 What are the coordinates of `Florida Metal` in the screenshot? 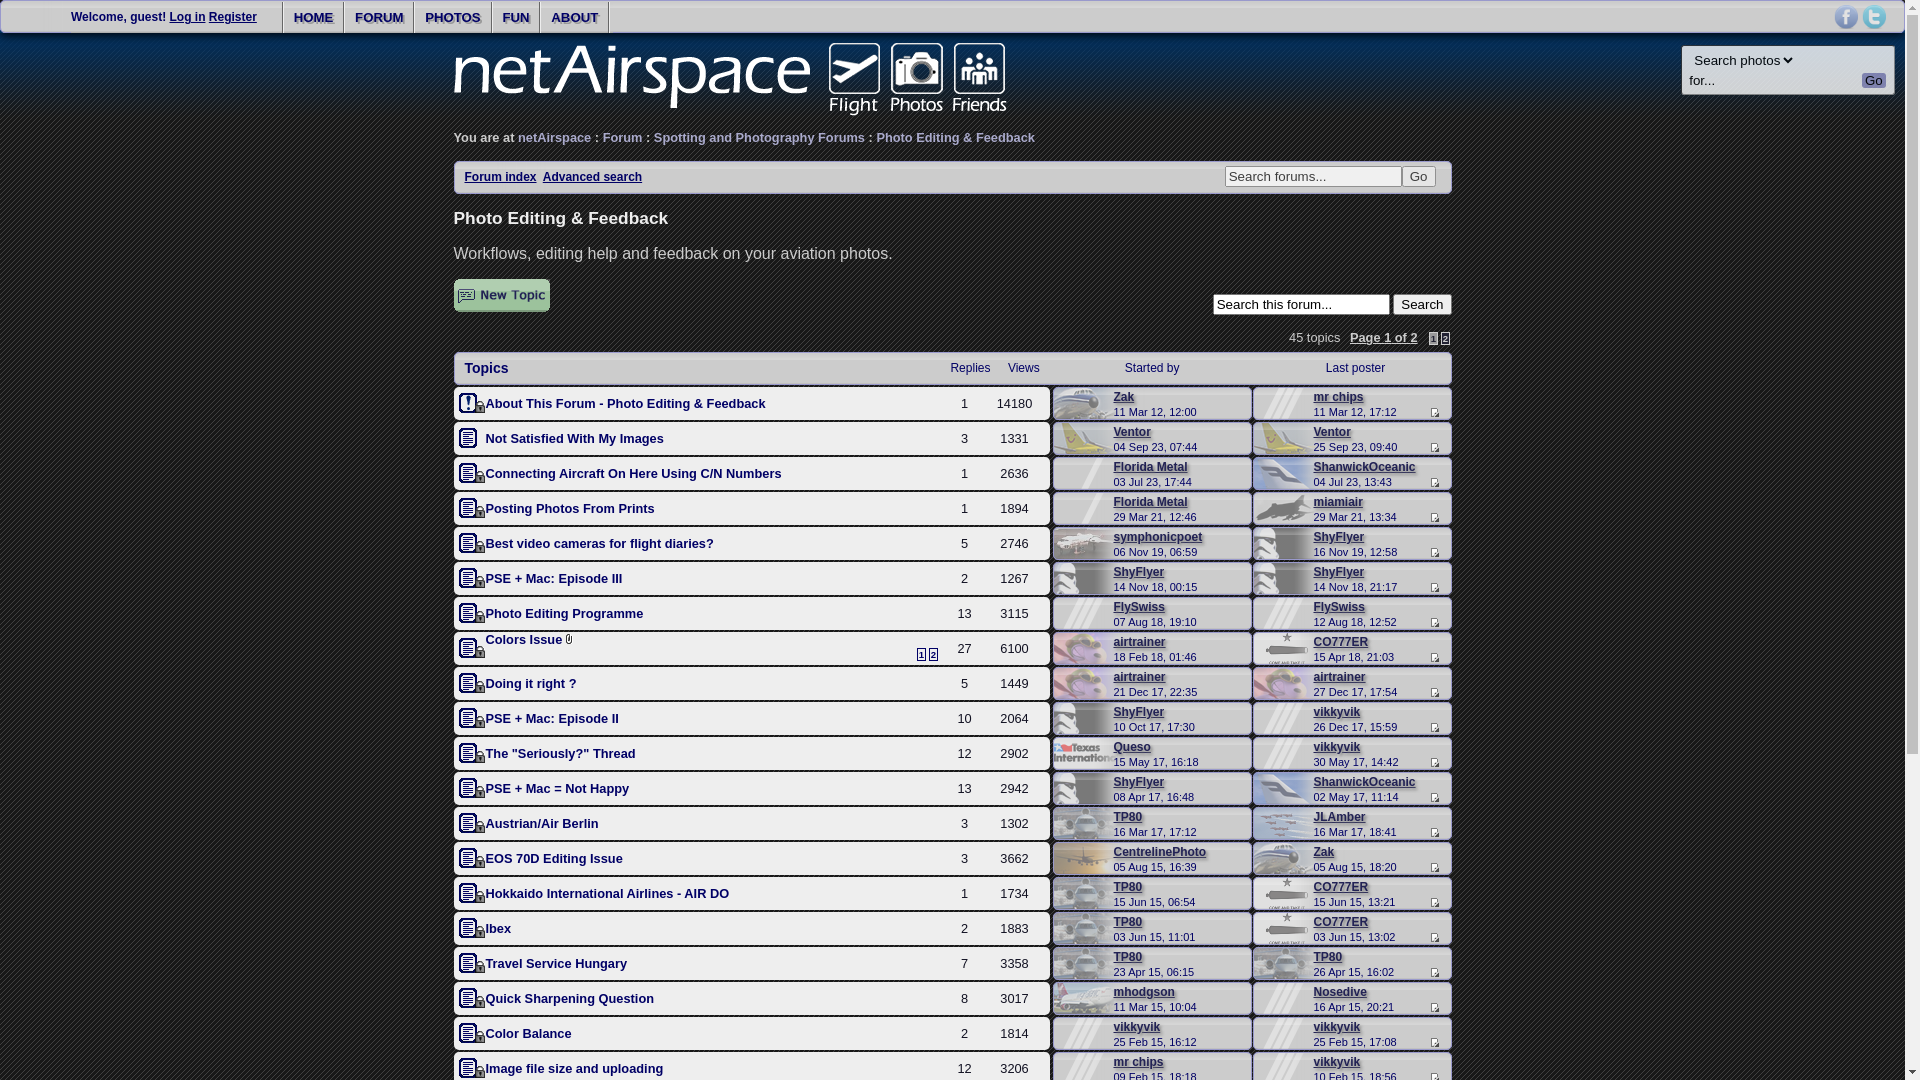 It's located at (1151, 502).